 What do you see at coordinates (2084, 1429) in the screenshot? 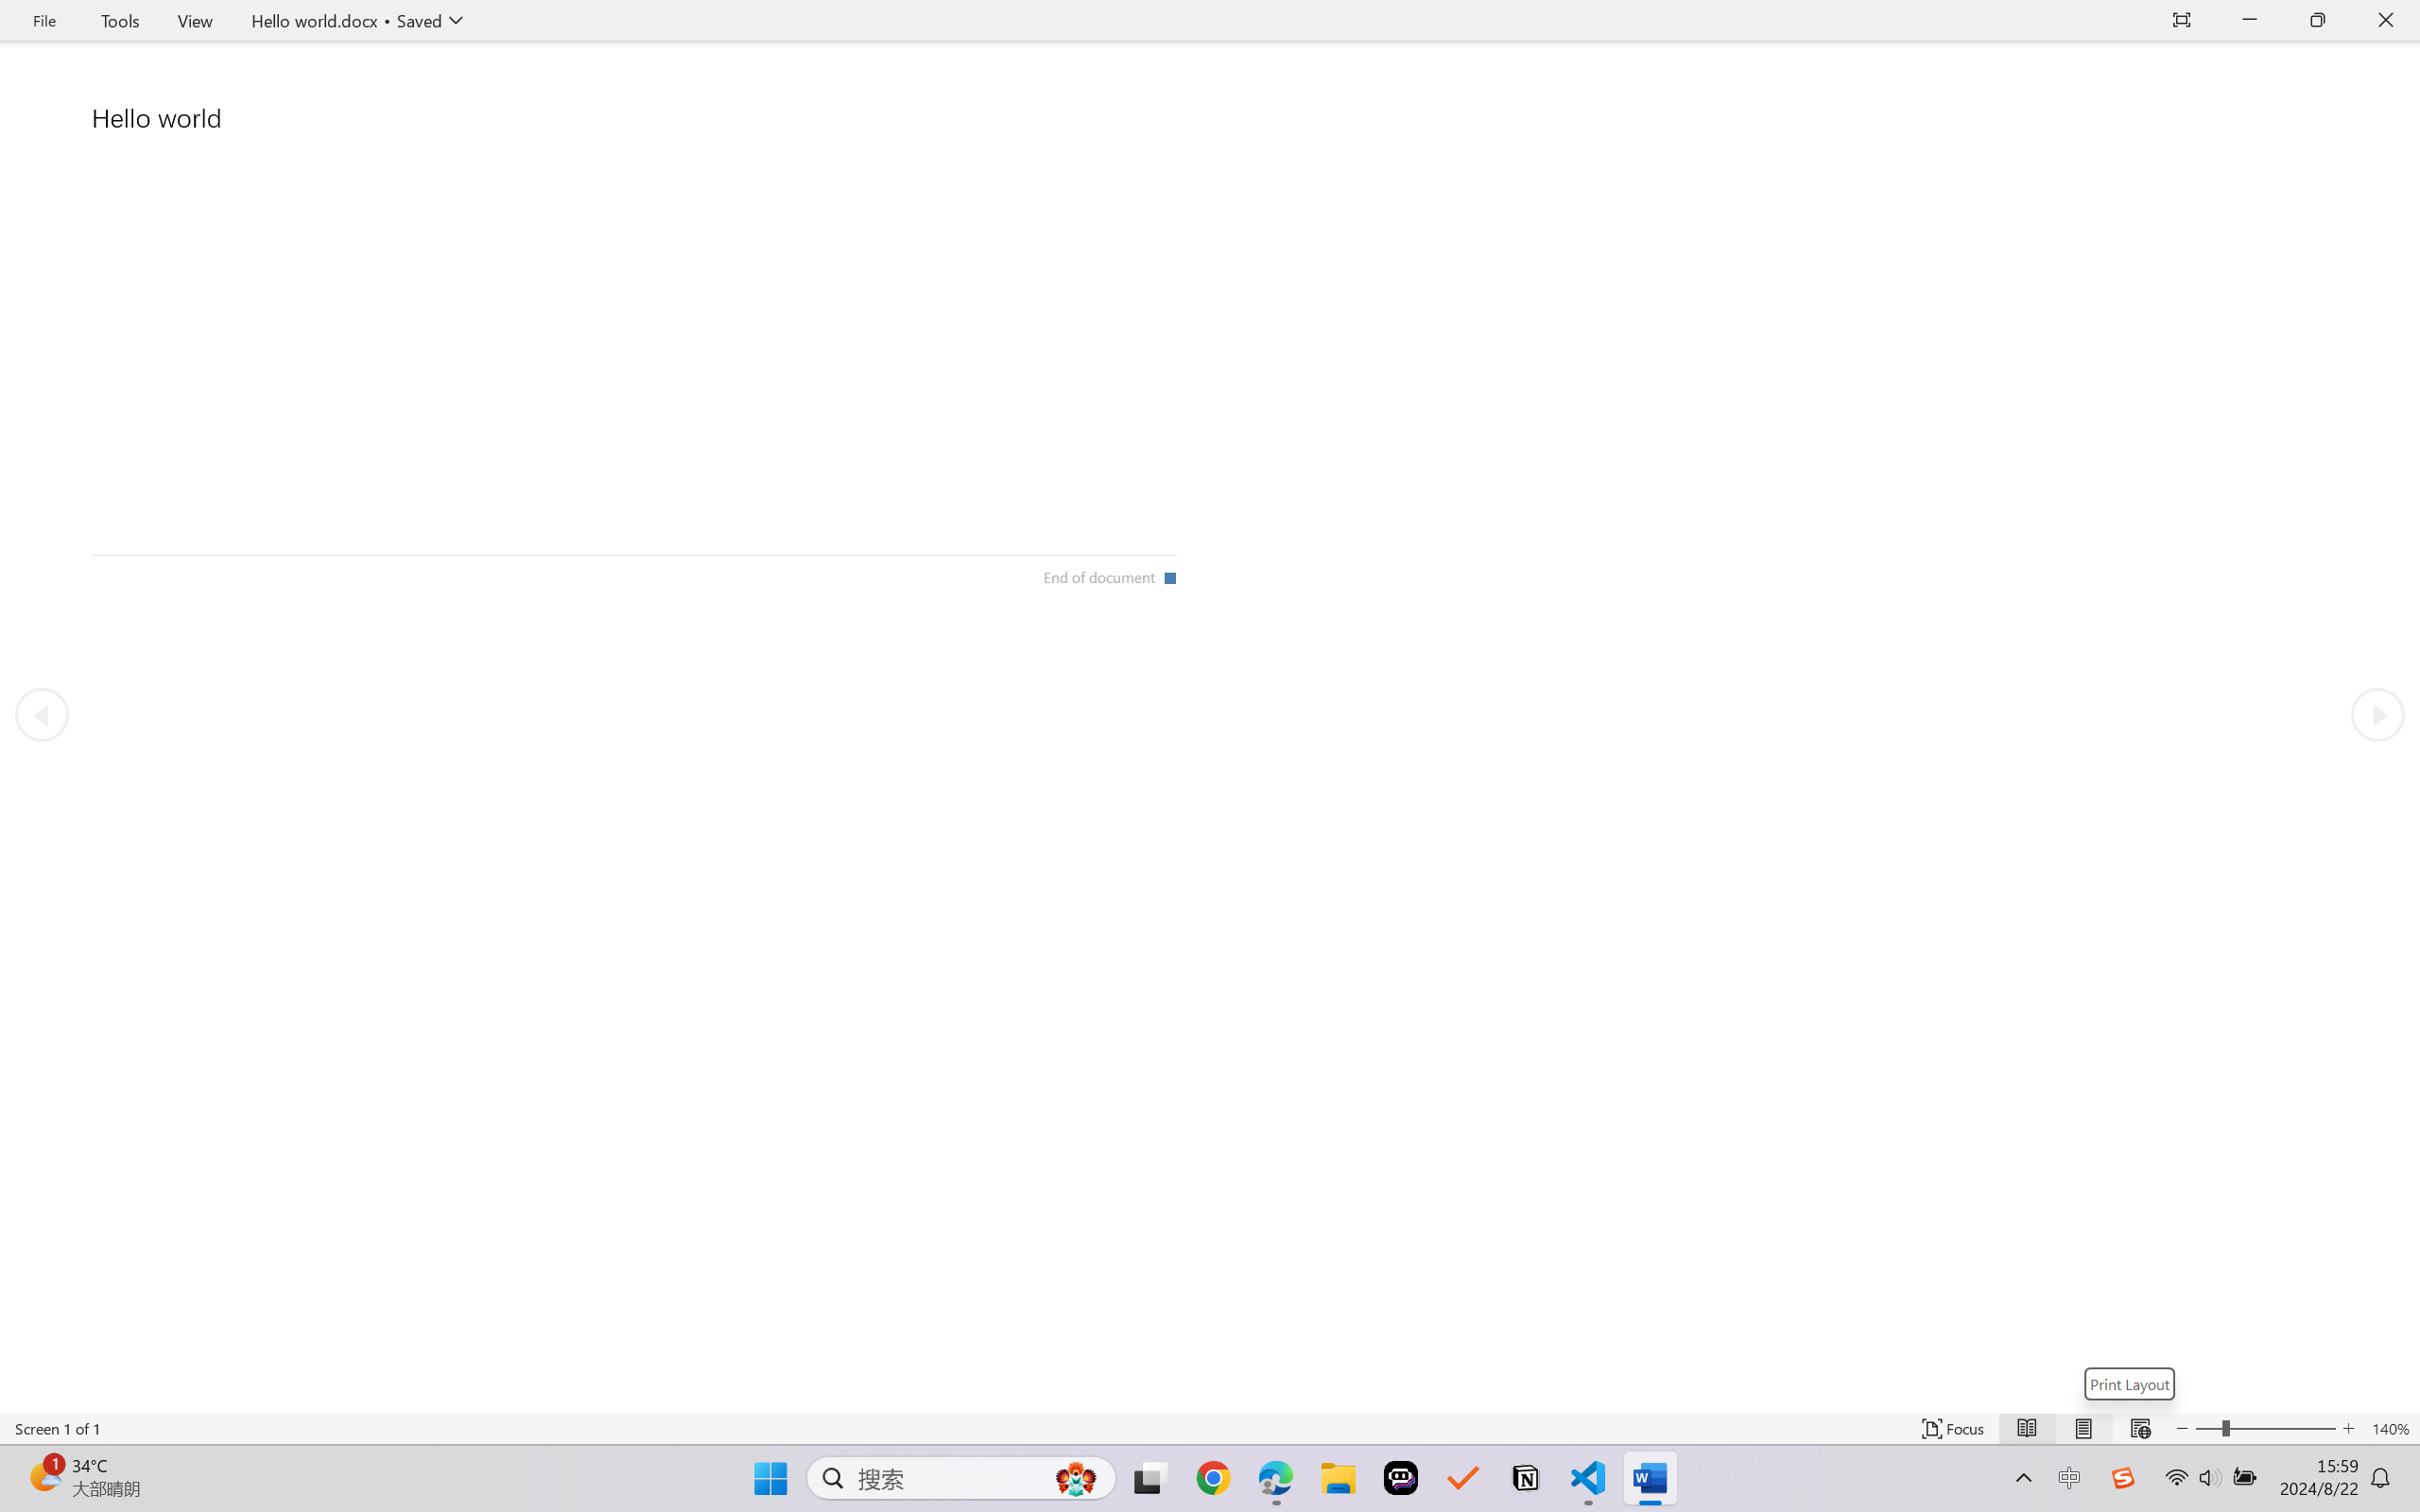
I see `Print Layout` at bounding box center [2084, 1429].